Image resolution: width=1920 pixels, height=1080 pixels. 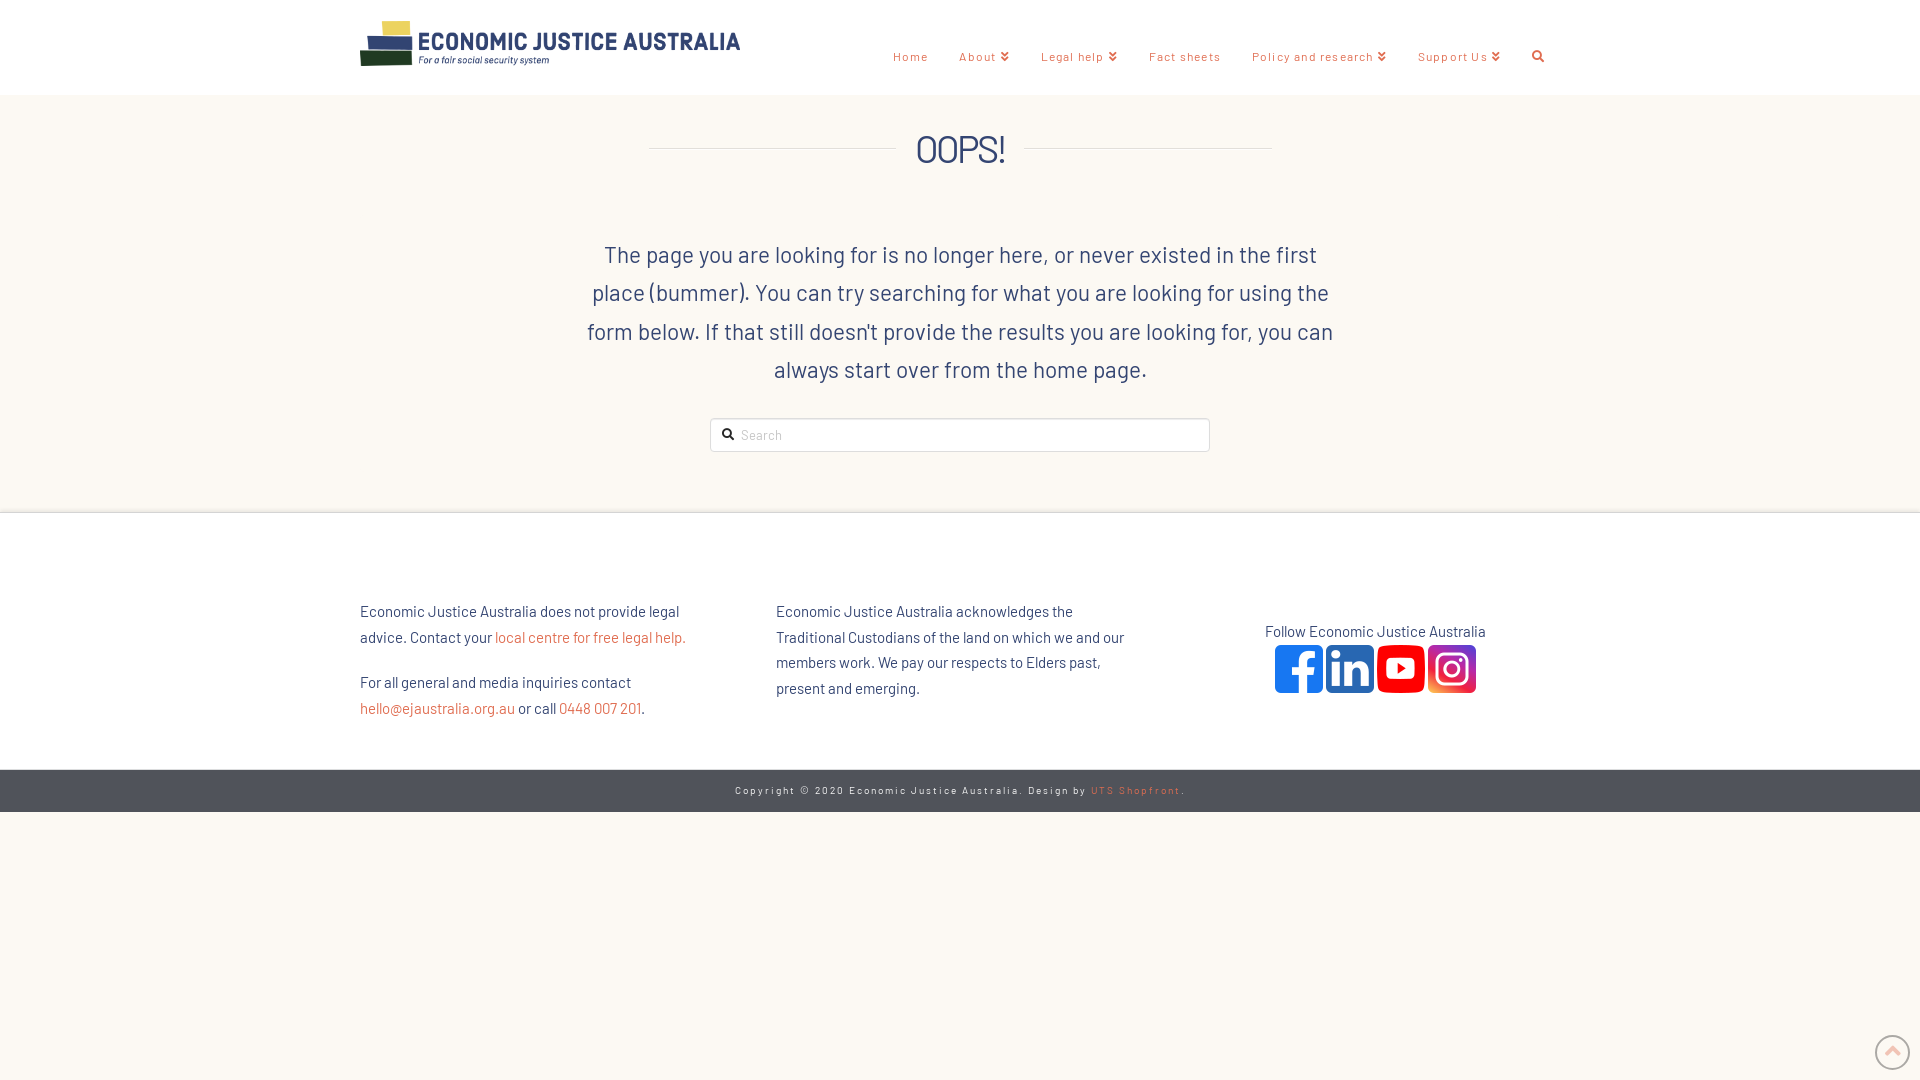 I want to click on Fact sheets, so click(x=1184, y=48).